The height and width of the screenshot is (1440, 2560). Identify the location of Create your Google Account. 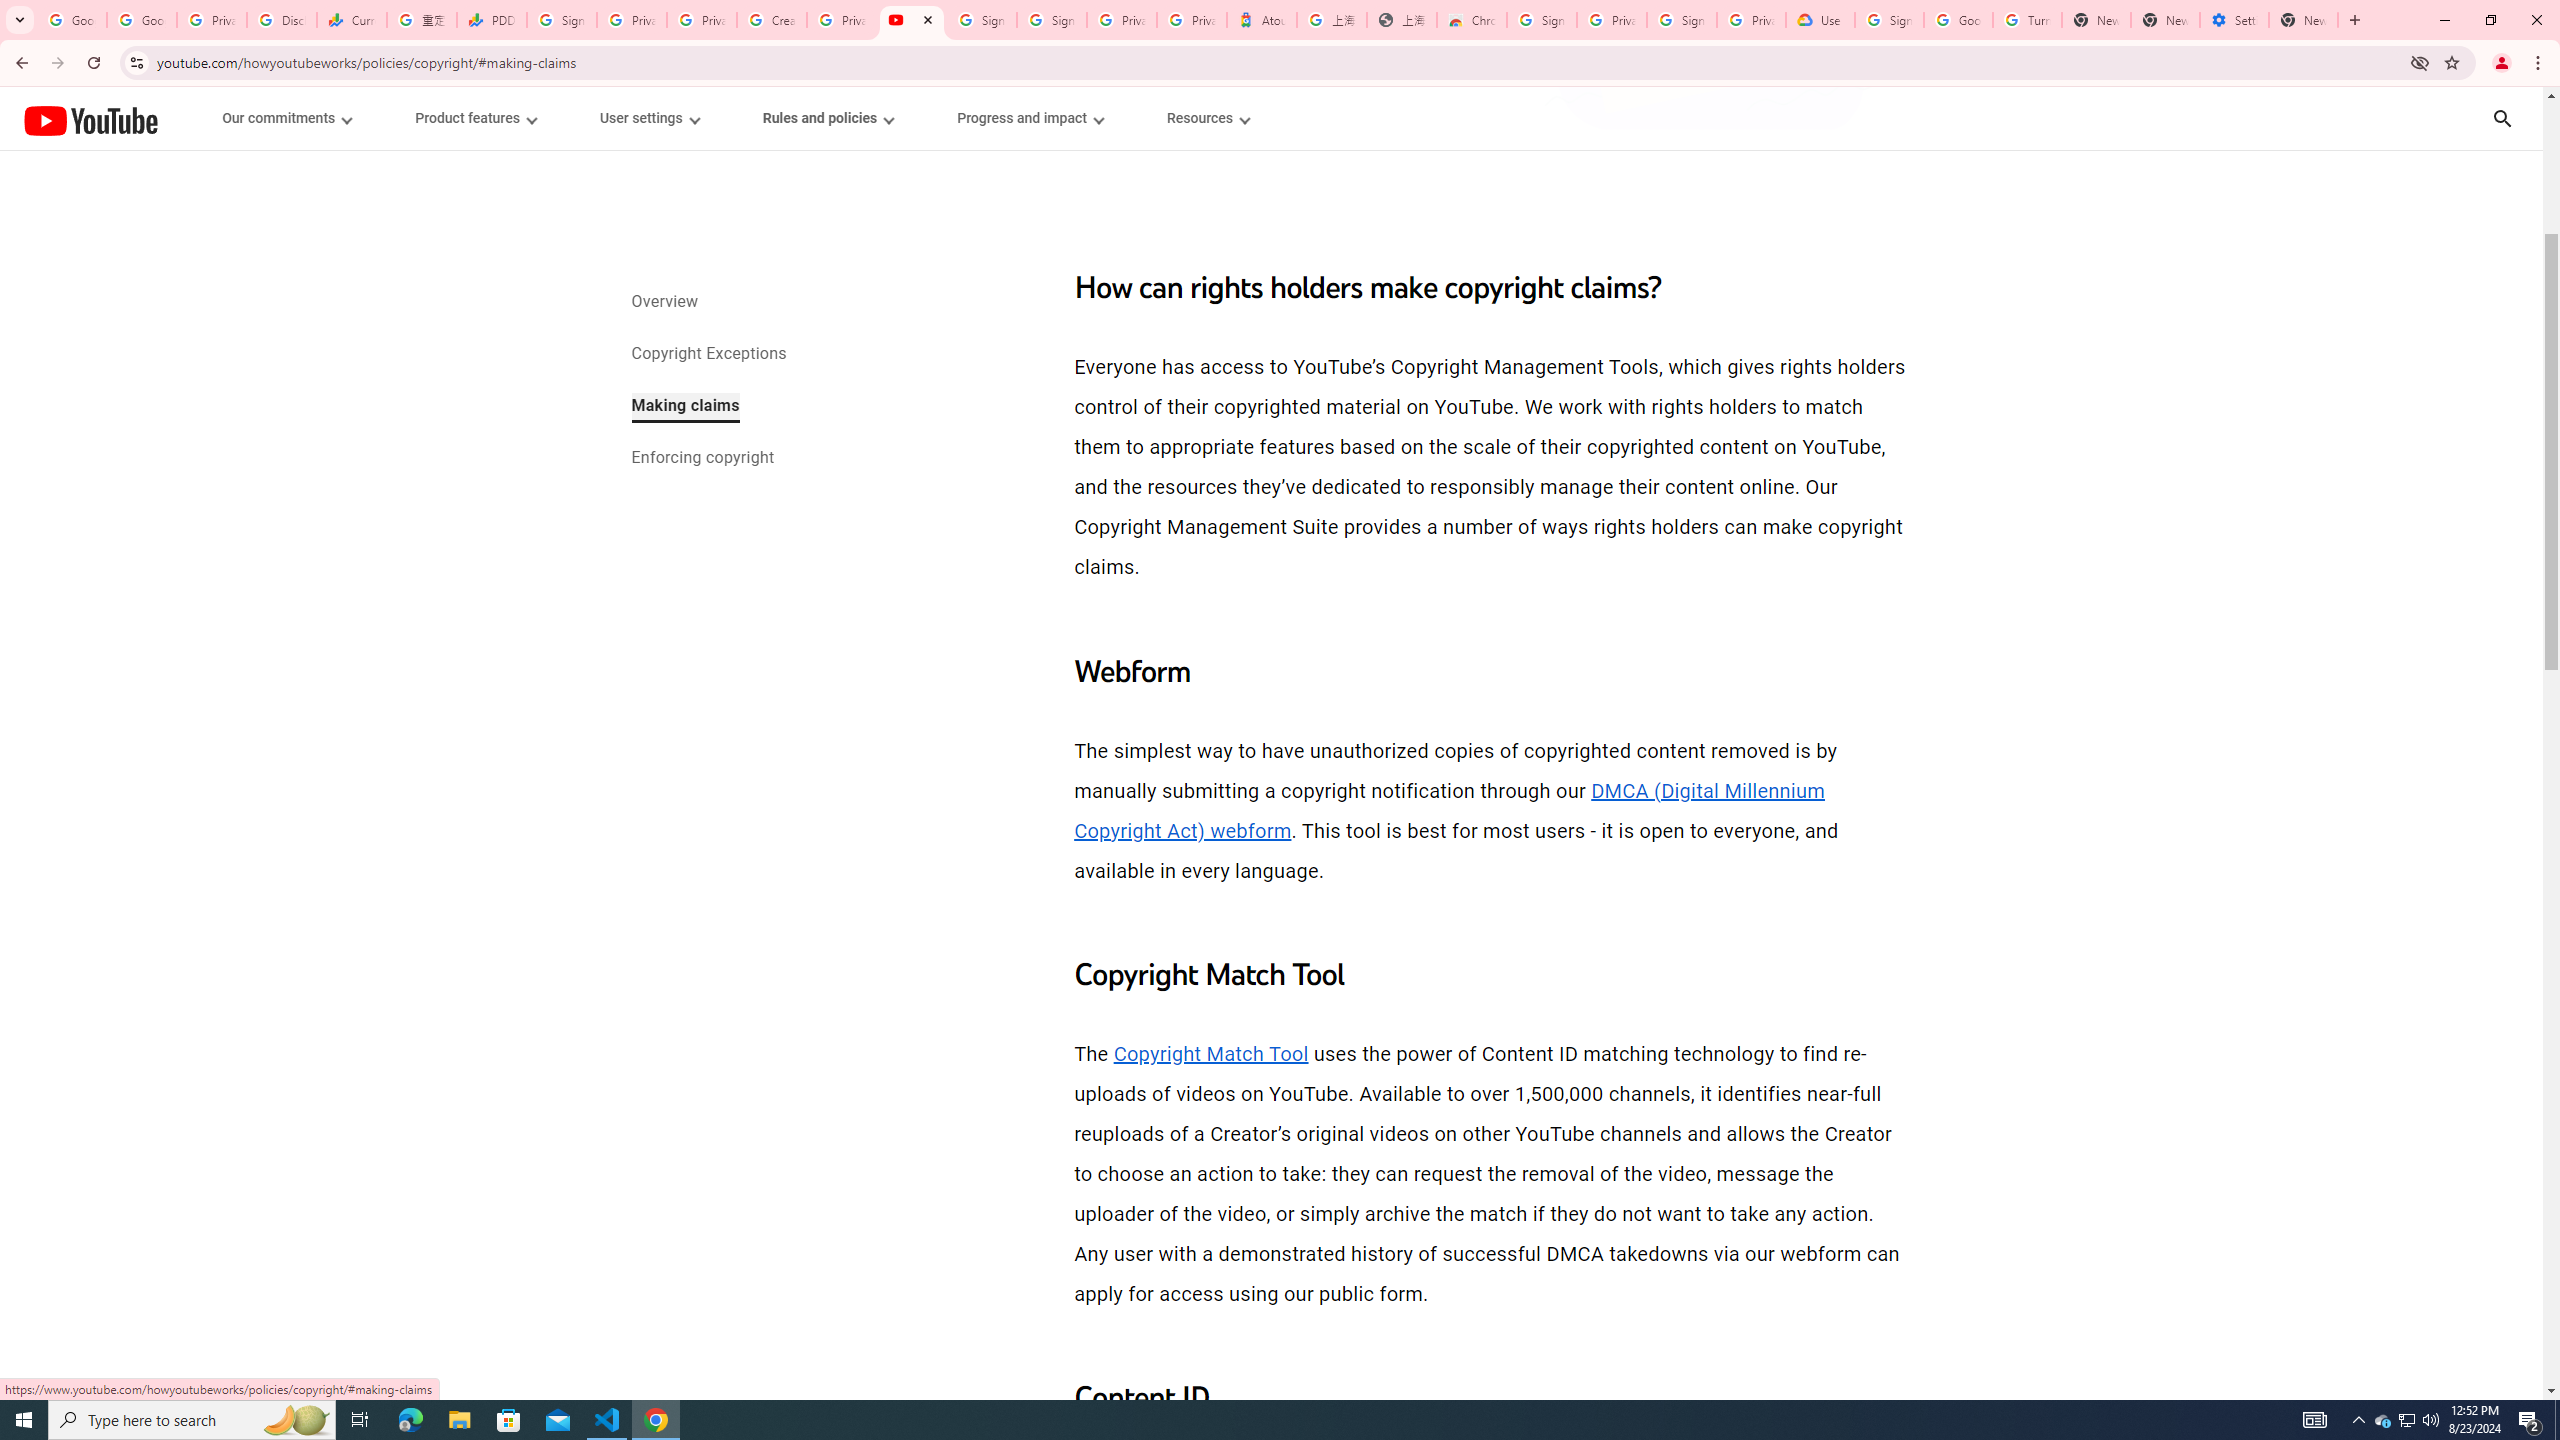
(772, 20).